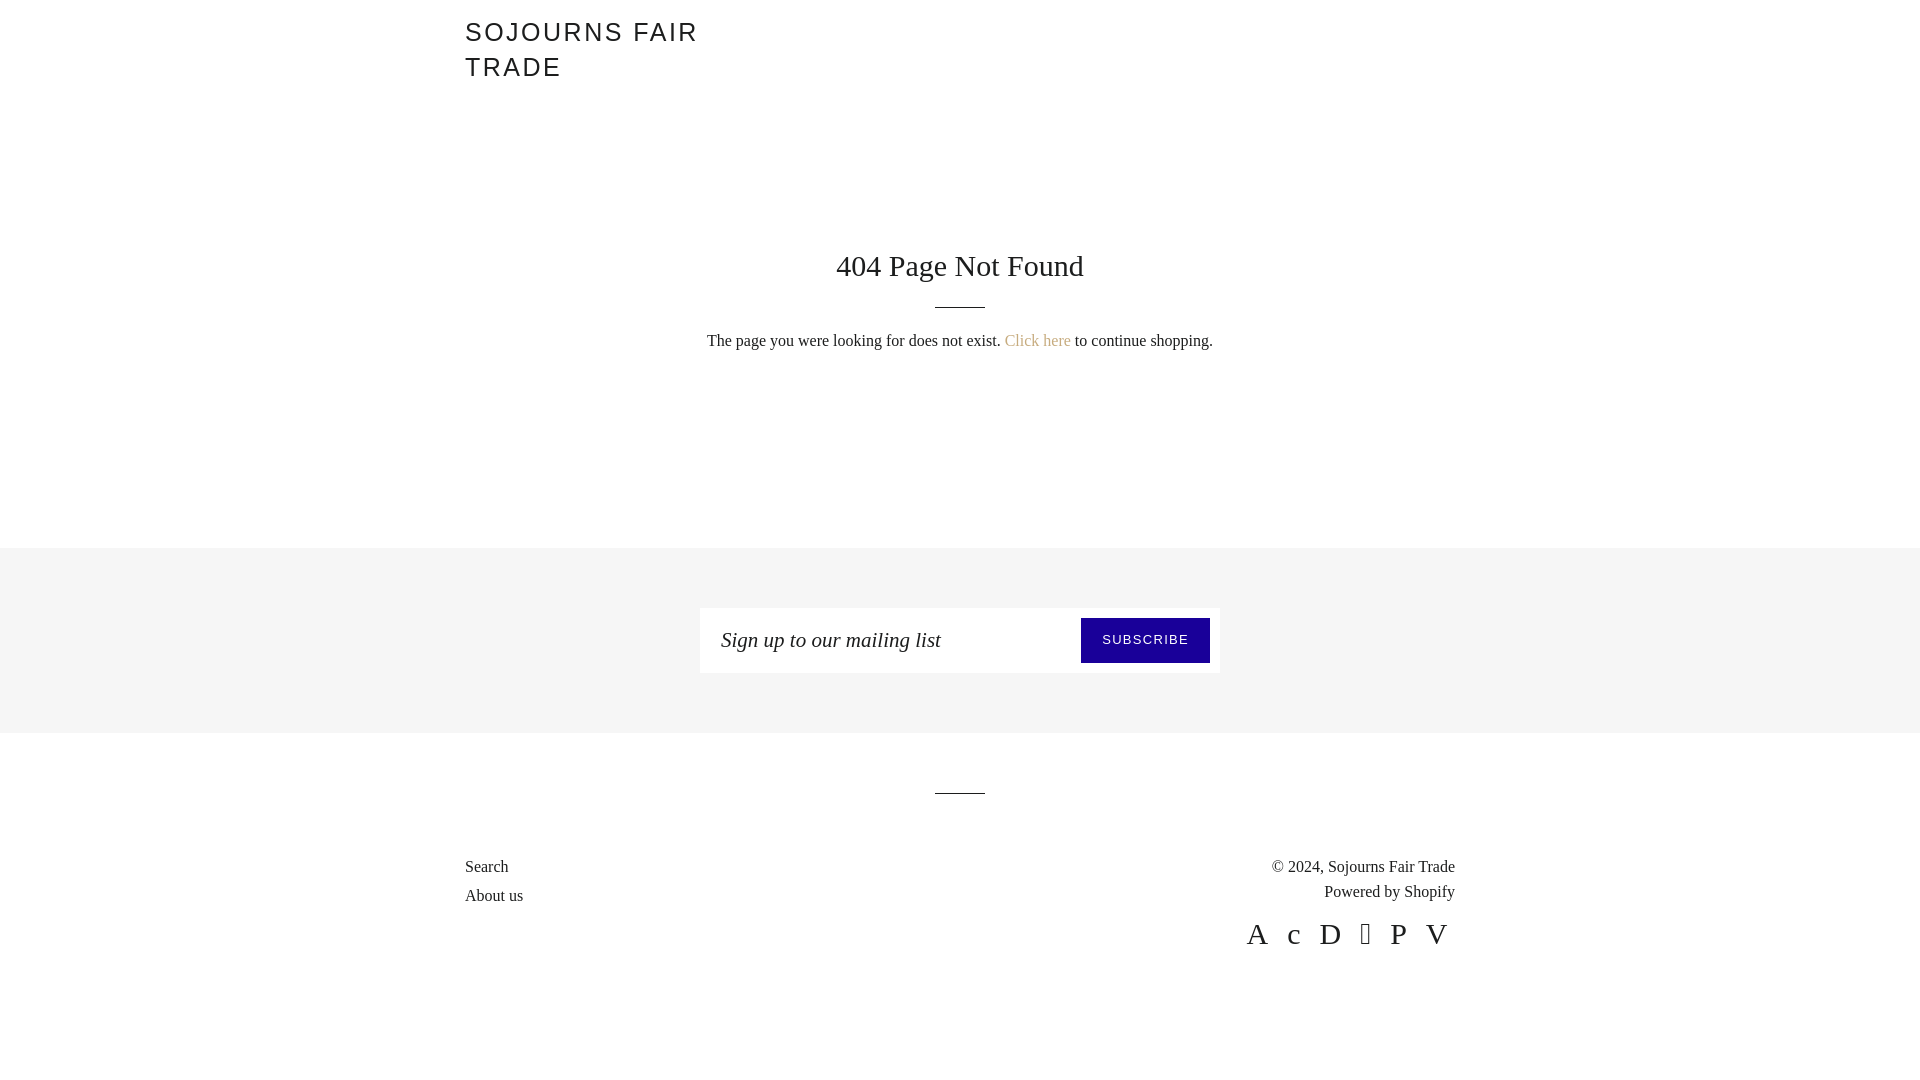 This screenshot has height=1080, width=1920. I want to click on Search, so click(486, 866).